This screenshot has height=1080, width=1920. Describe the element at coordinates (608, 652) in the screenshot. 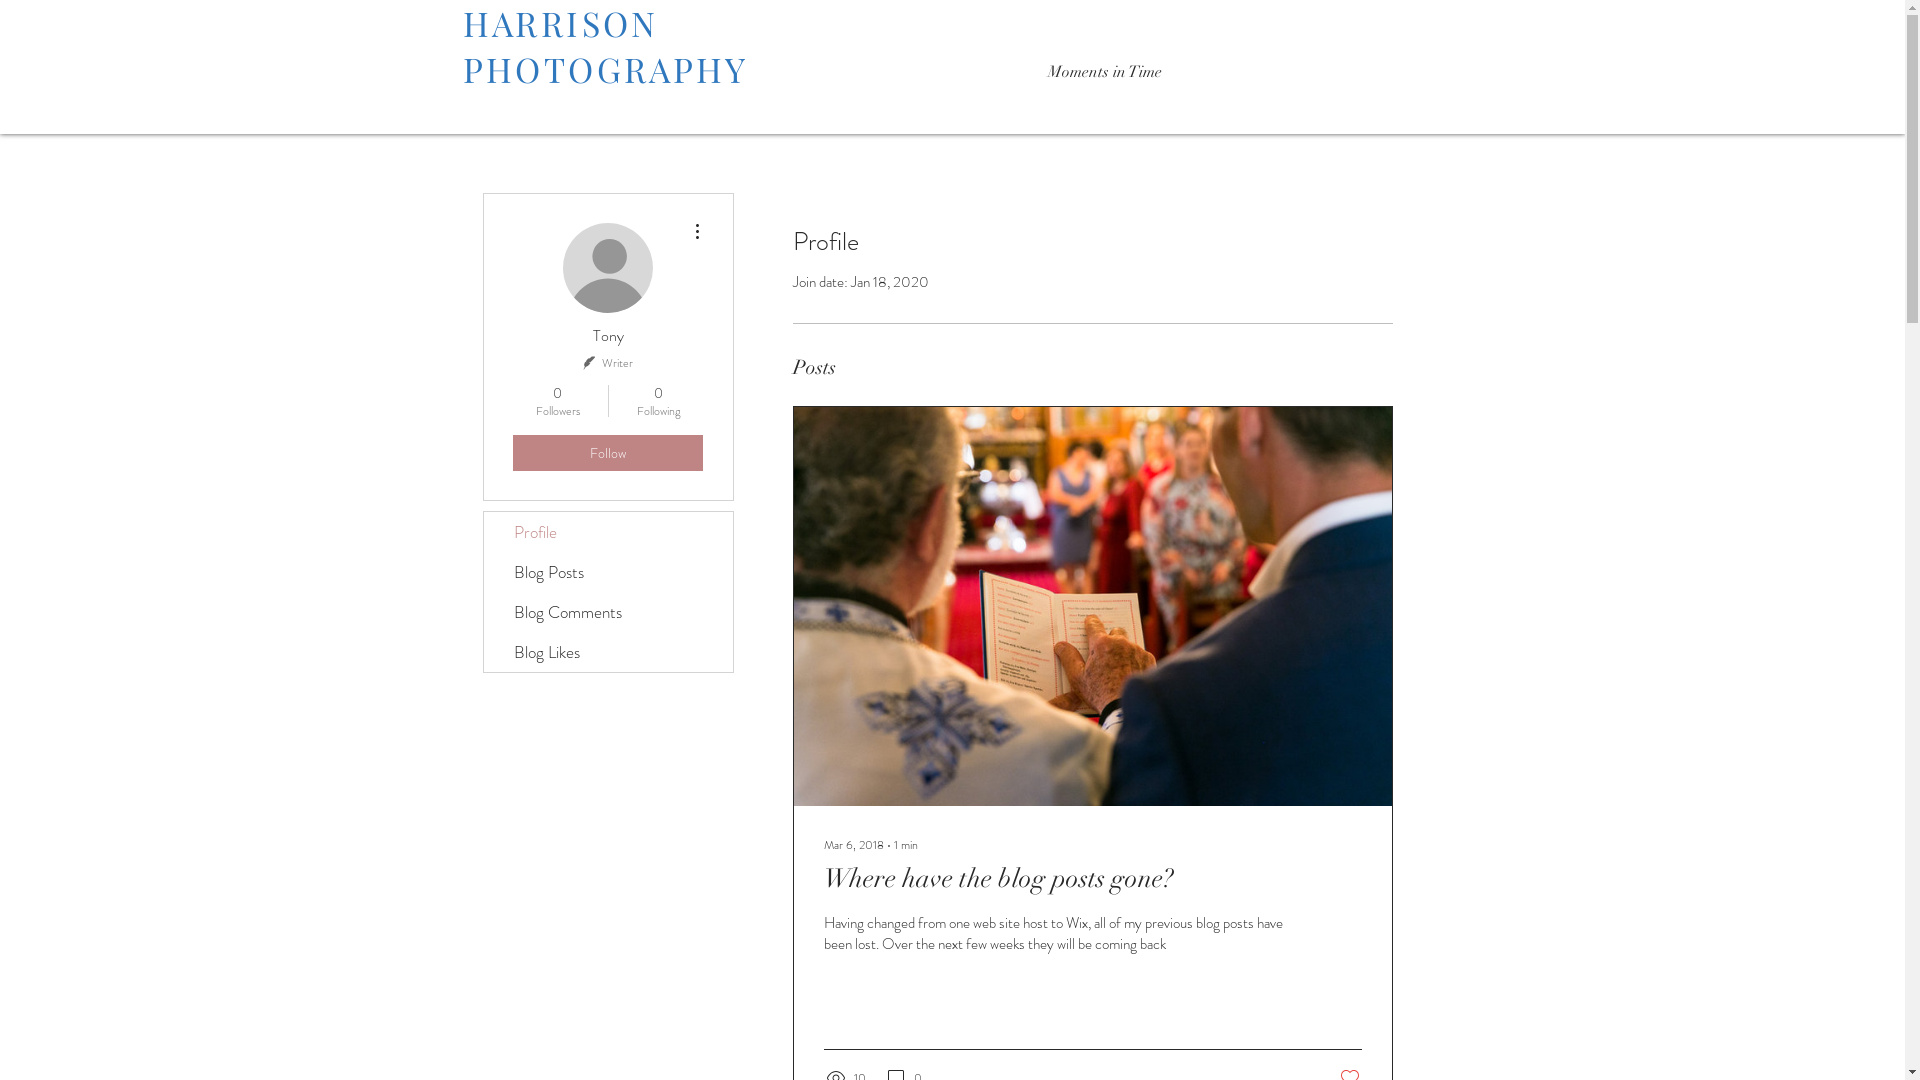

I see `Blog Likes` at that location.